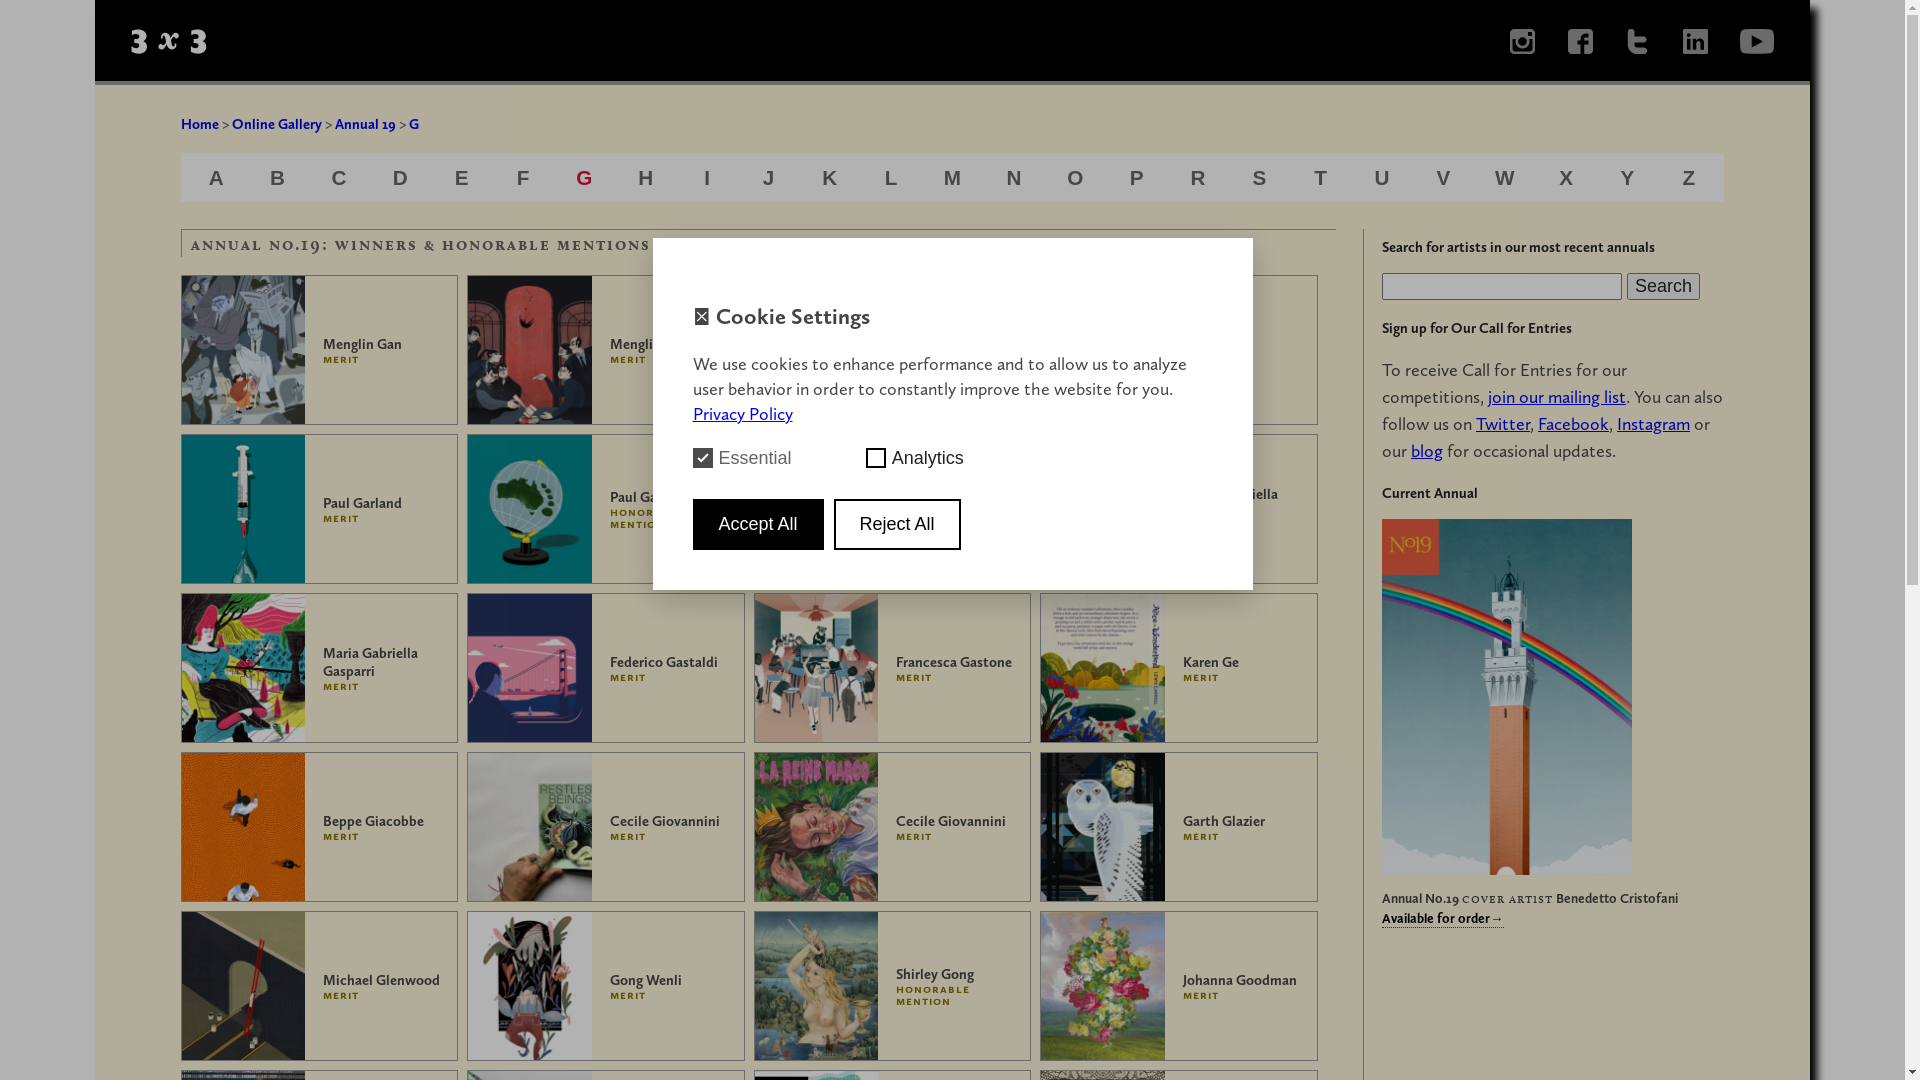 The height and width of the screenshot is (1080, 1920). What do you see at coordinates (1179, 827) in the screenshot?
I see `Garth Glazier
merit` at bounding box center [1179, 827].